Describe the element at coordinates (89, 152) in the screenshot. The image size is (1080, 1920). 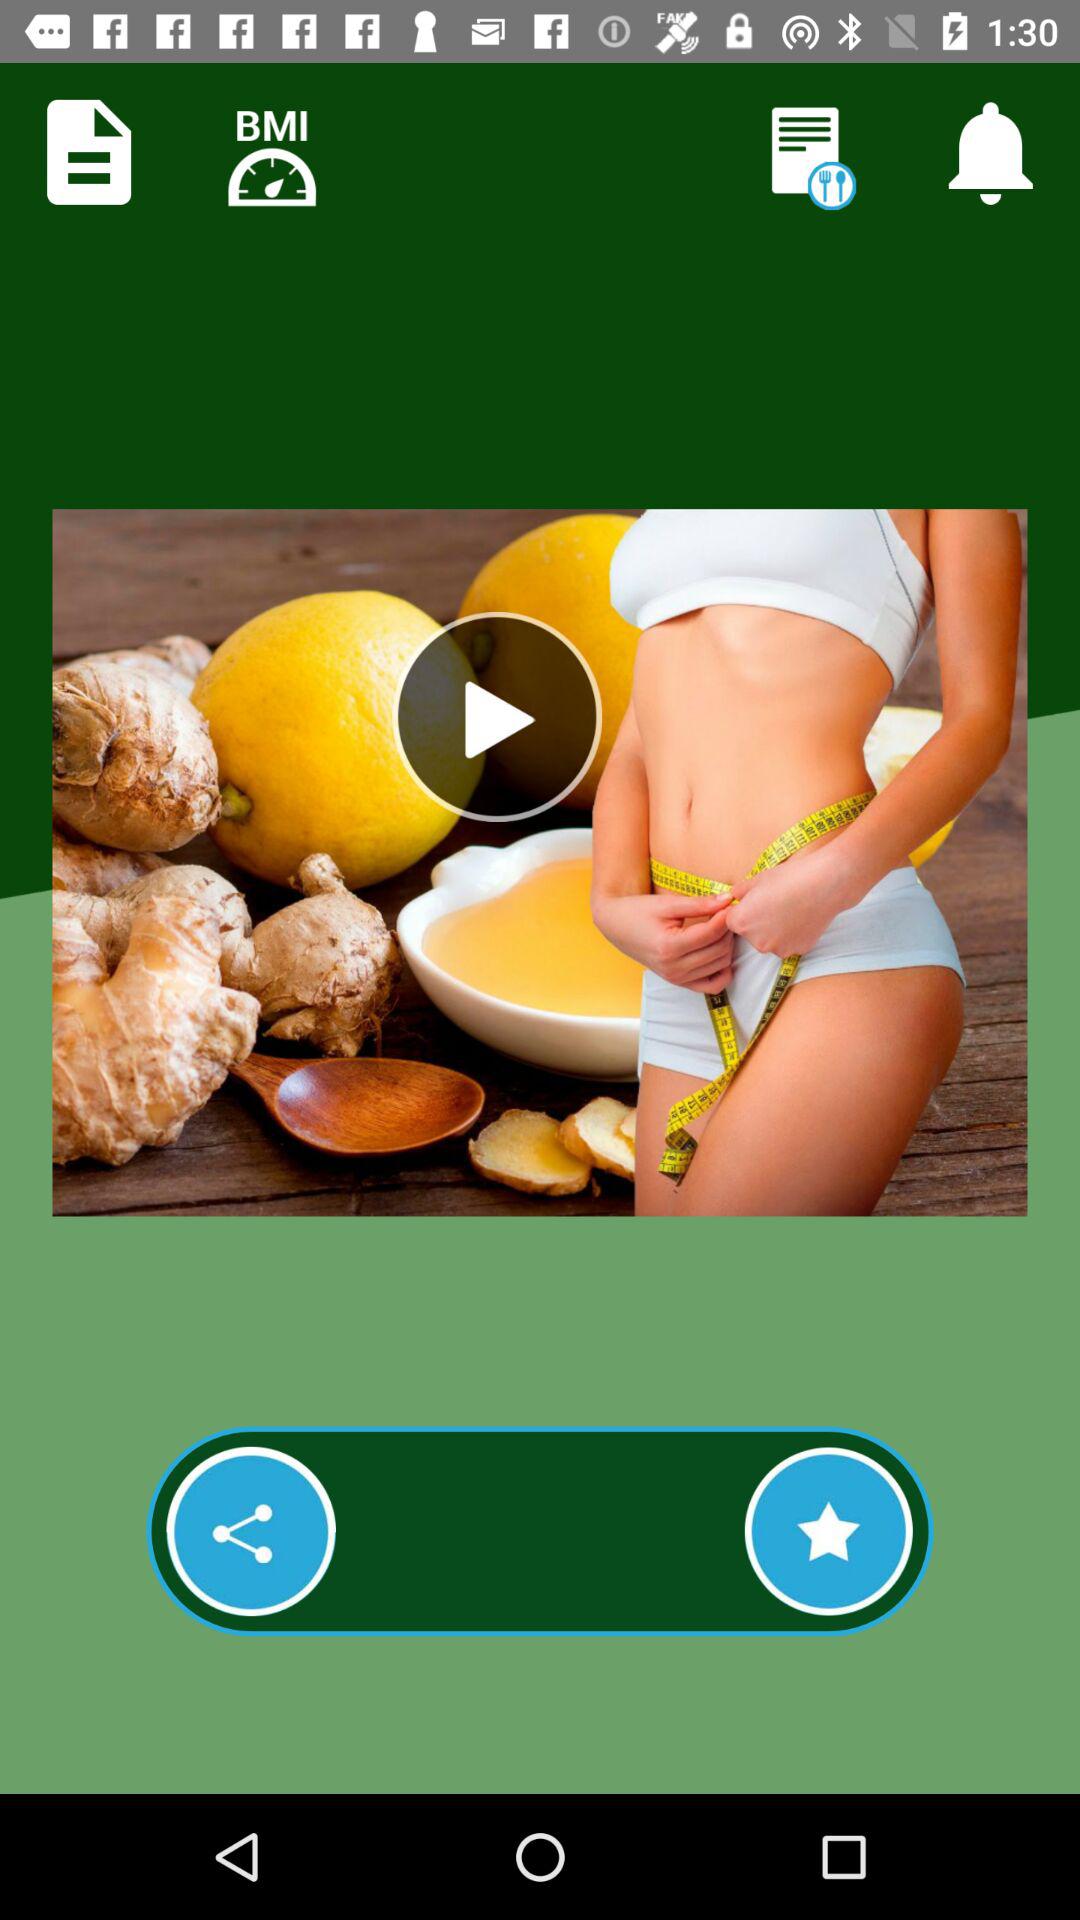
I see `go to menu` at that location.